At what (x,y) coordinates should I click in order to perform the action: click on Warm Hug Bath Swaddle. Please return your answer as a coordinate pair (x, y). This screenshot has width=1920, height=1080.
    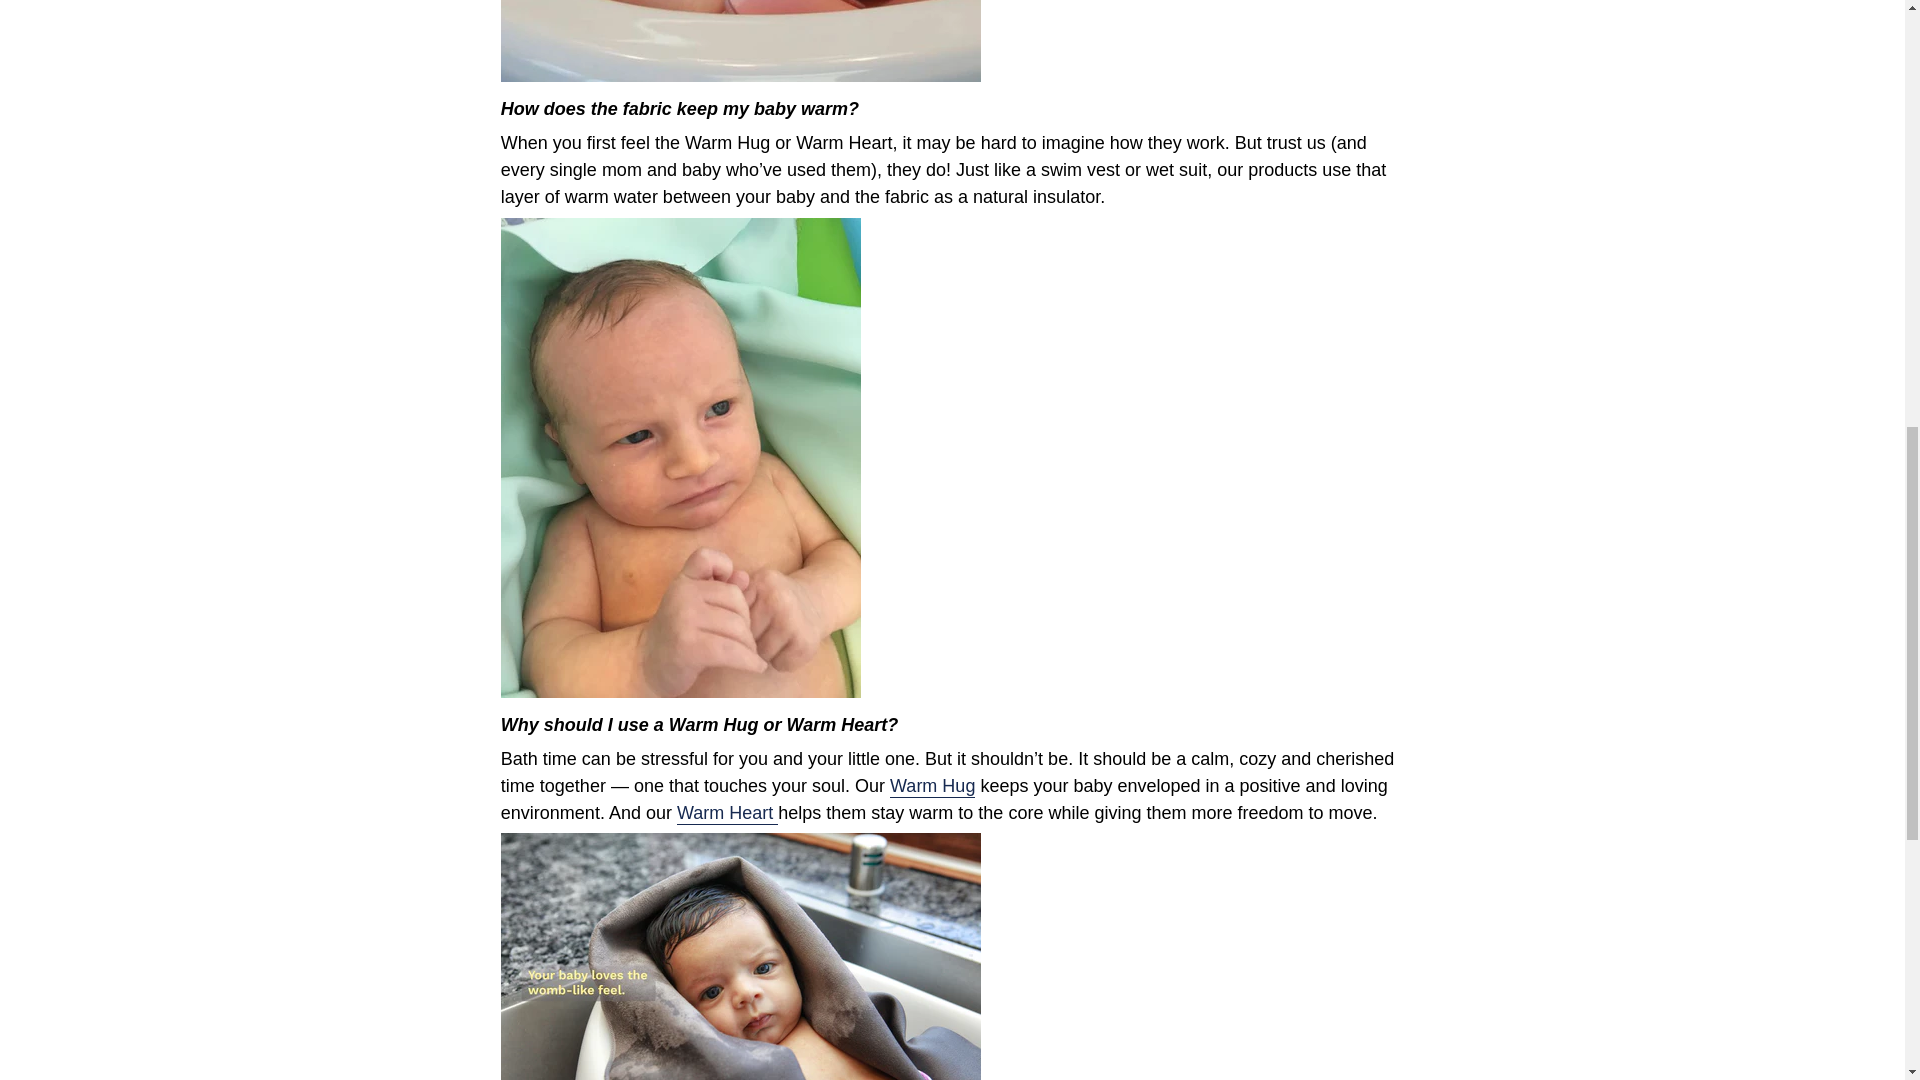
    Looking at the image, I should click on (932, 787).